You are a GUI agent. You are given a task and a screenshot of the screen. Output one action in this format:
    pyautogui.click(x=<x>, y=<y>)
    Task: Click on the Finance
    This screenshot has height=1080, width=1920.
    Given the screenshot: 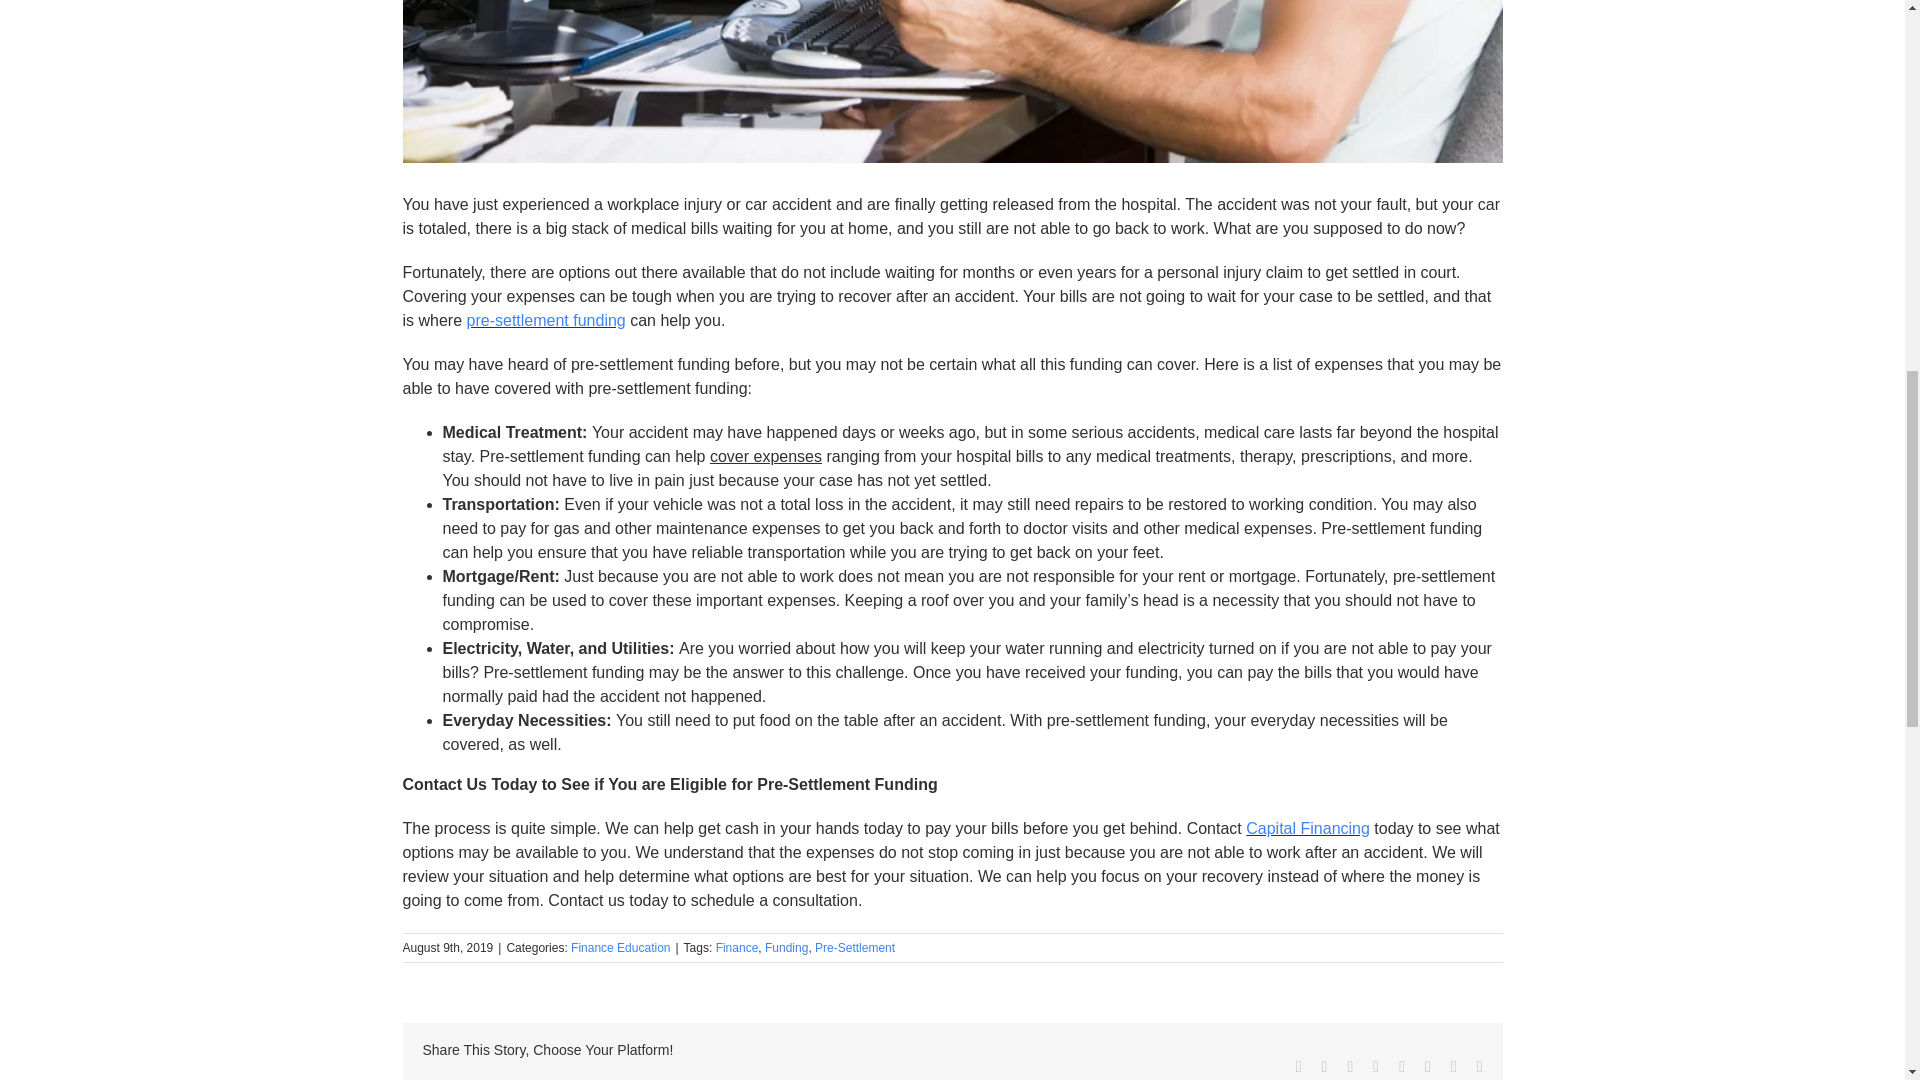 What is the action you would take?
    pyautogui.click(x=737, y=947)
    